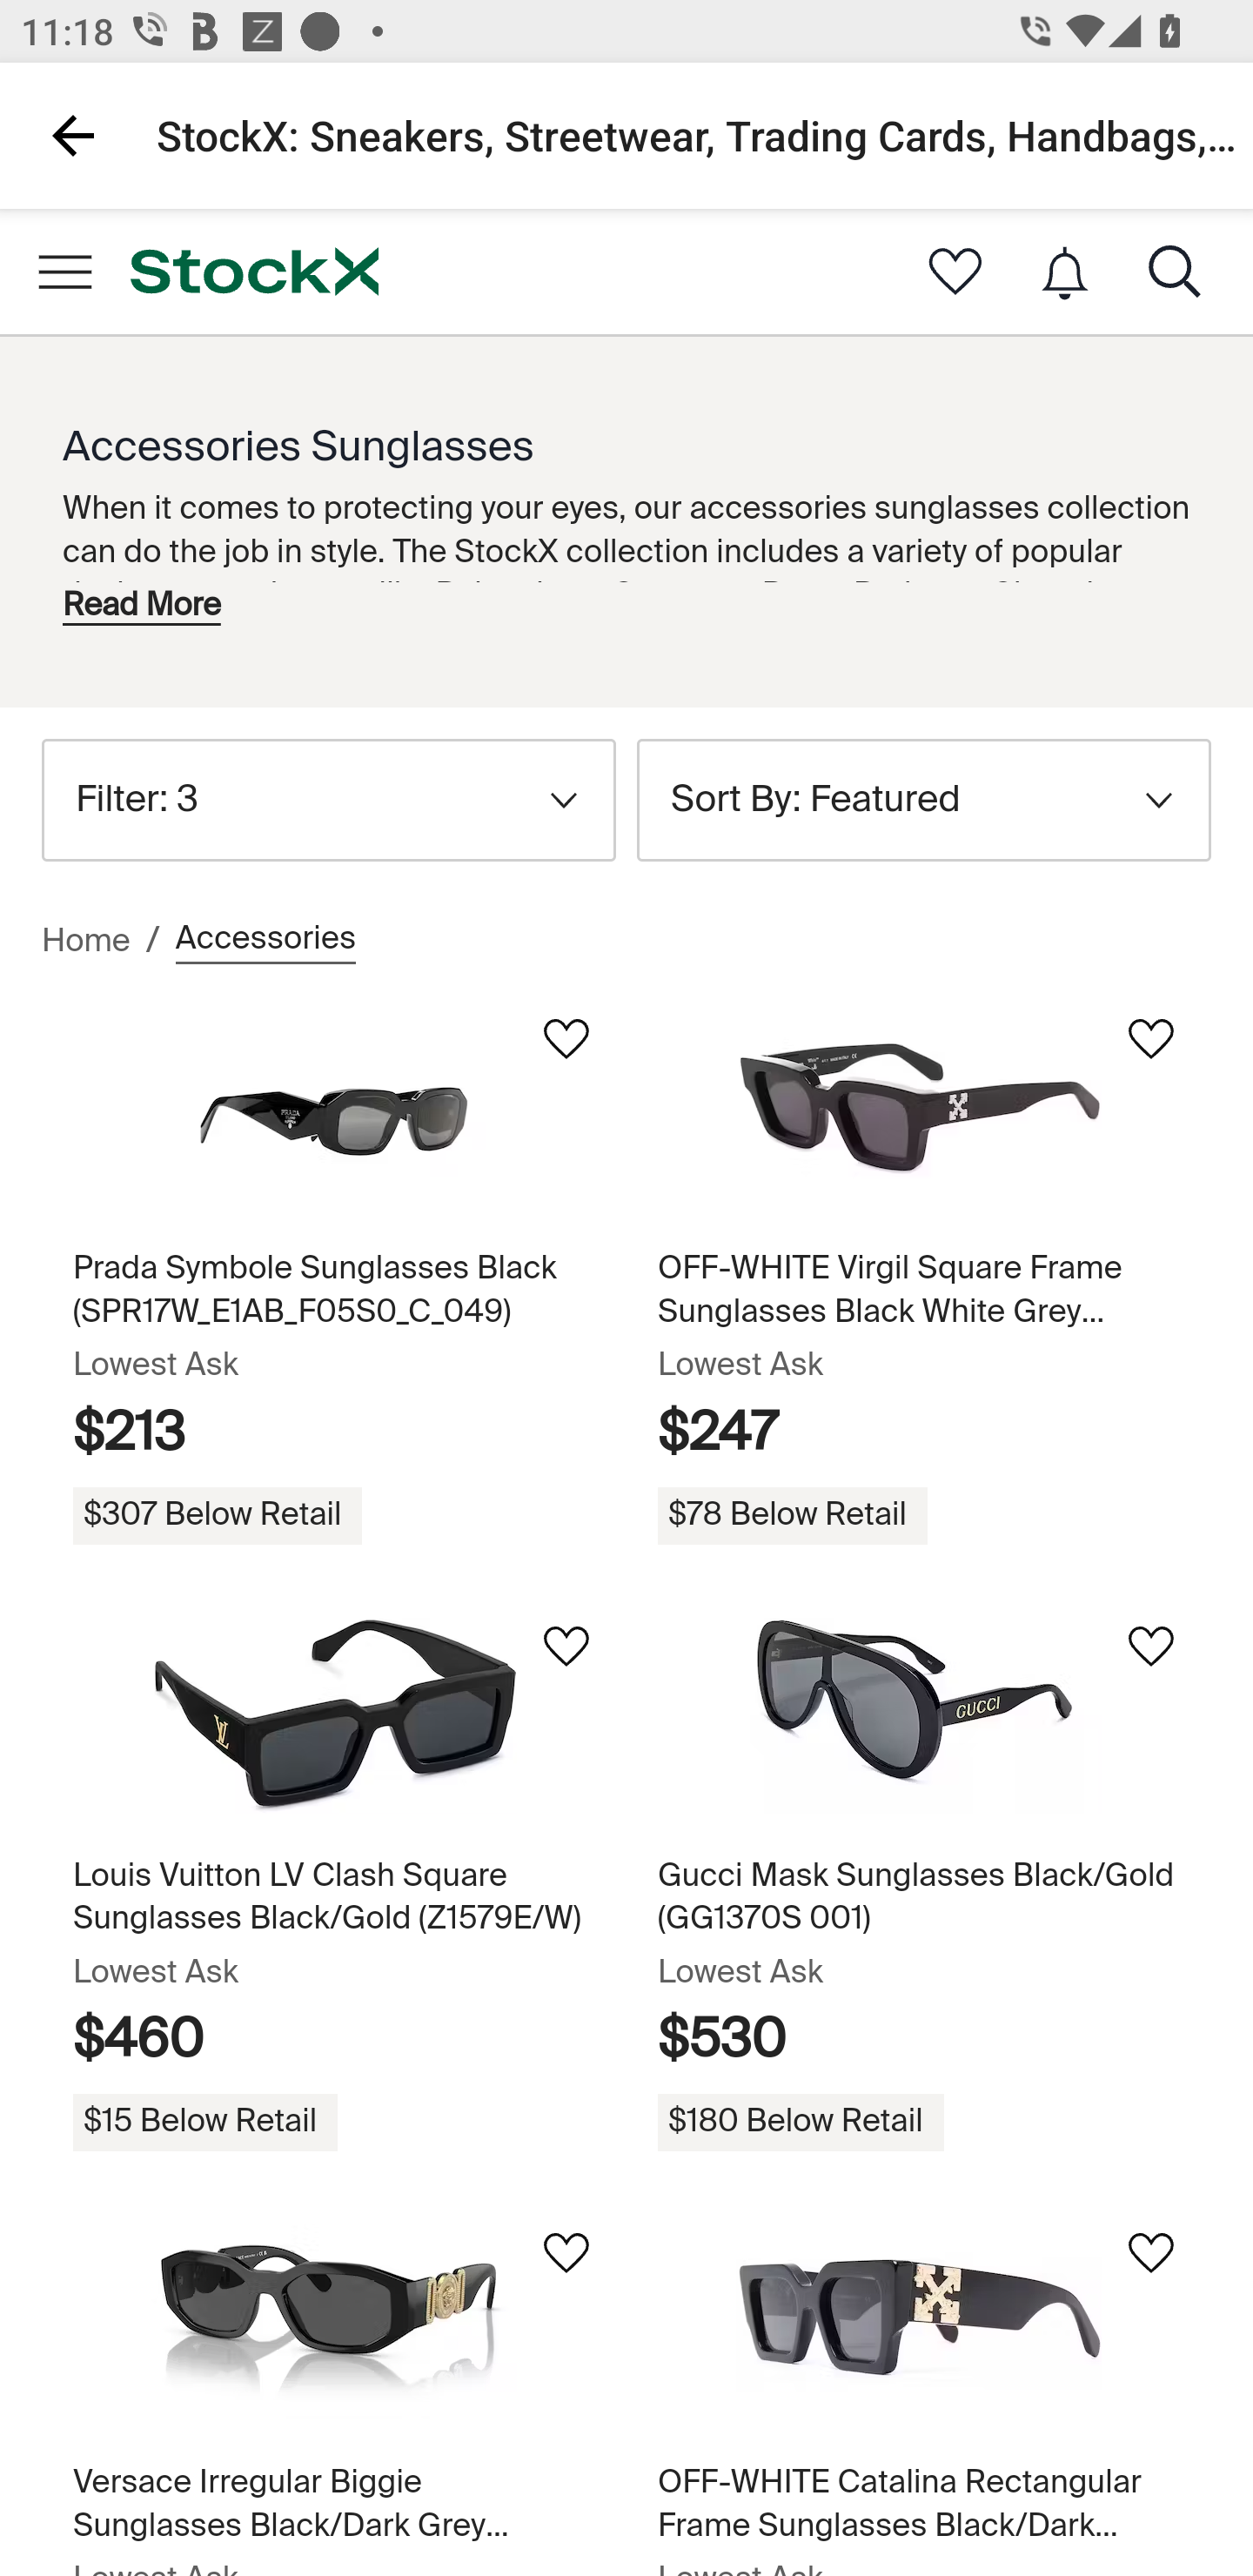 Image resolution: width=1253 pixels, height=2576 pixels. I want to click on Sort By: Featured, so click(924, 799).